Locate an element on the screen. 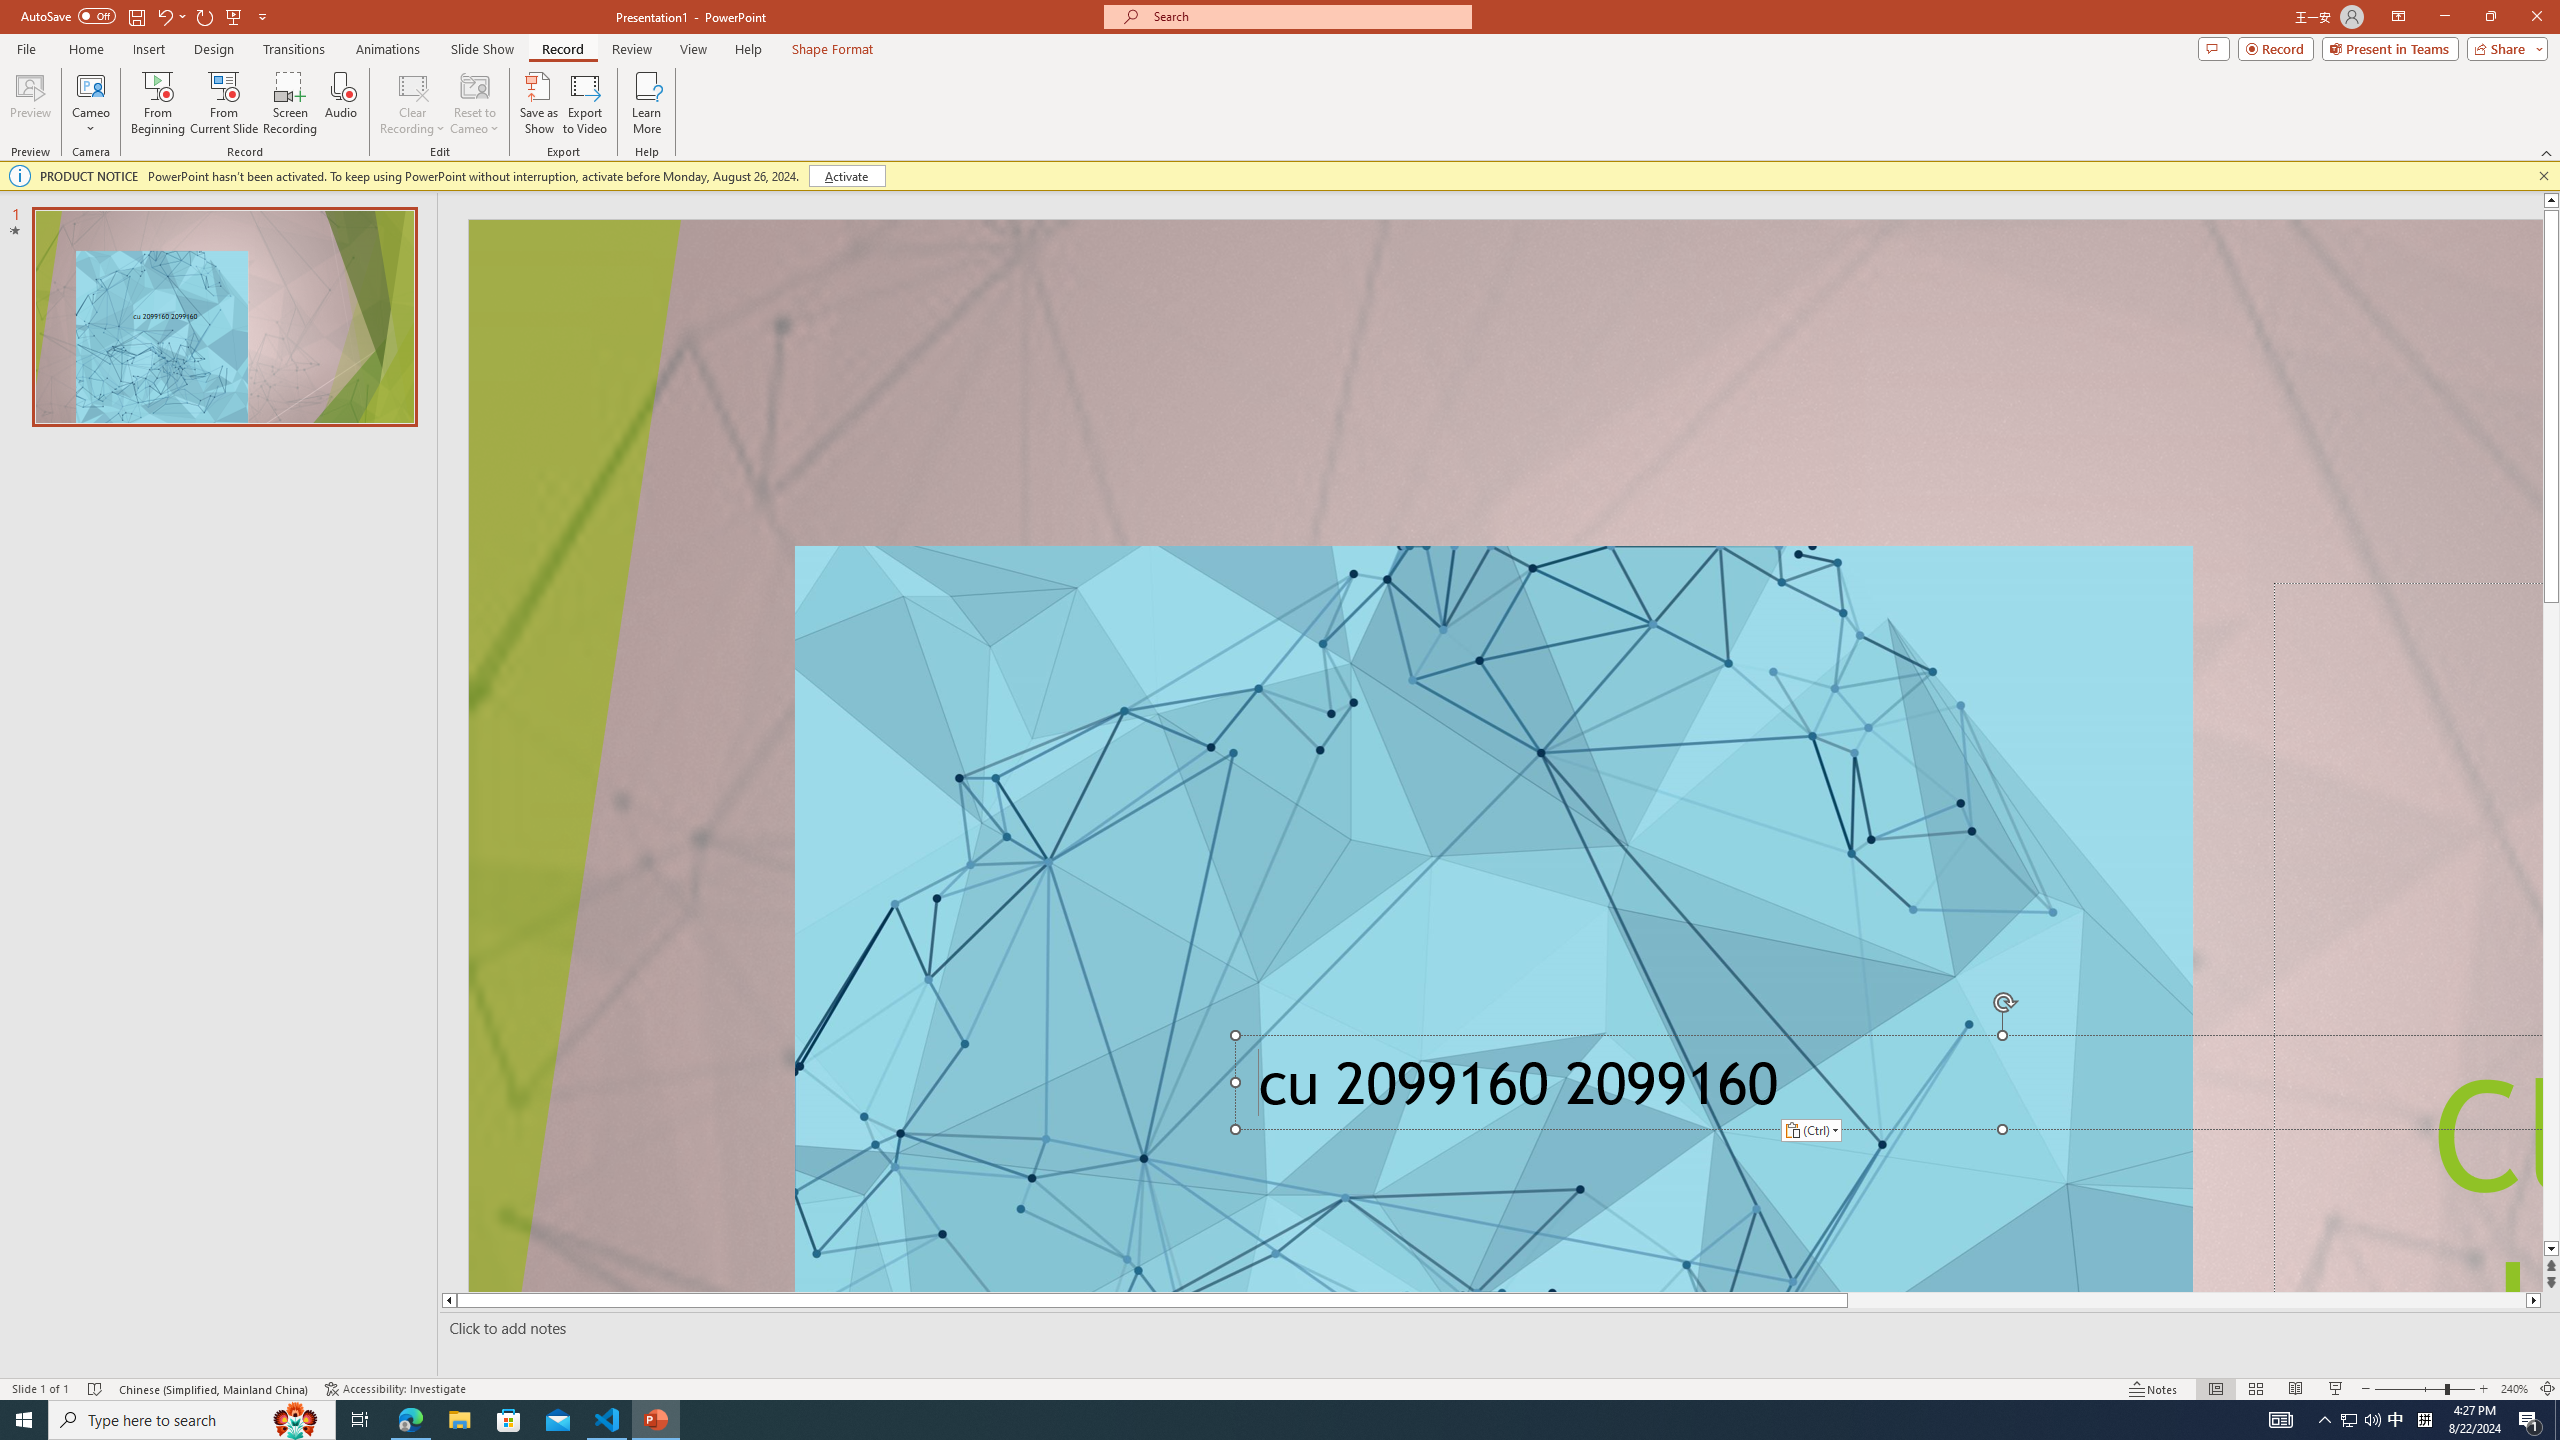 The width and height of the screenshot is (2560, 1440). Zoom 240% is located at coordinates (2514, 1389).